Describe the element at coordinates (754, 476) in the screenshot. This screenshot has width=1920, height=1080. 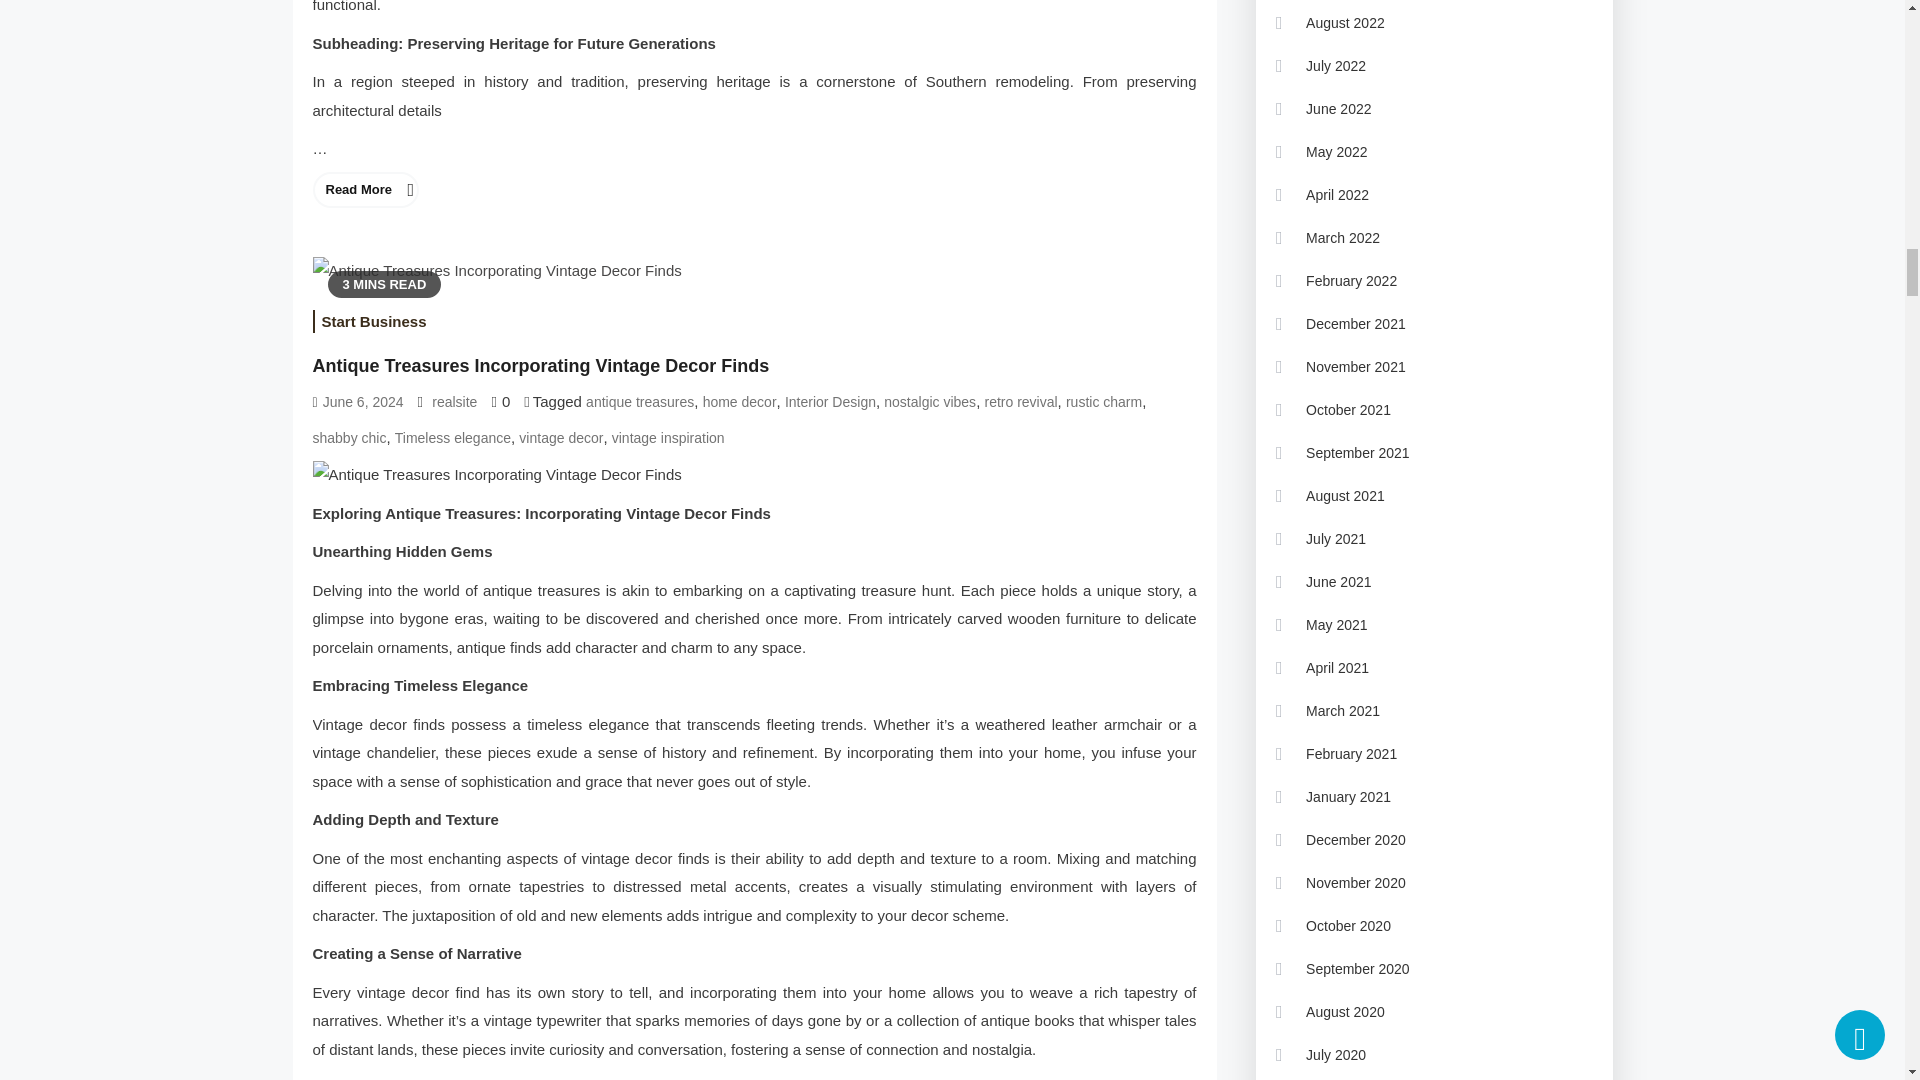
I see `Antique Treasures Incorporating Vintage Decor Finds` at that location.